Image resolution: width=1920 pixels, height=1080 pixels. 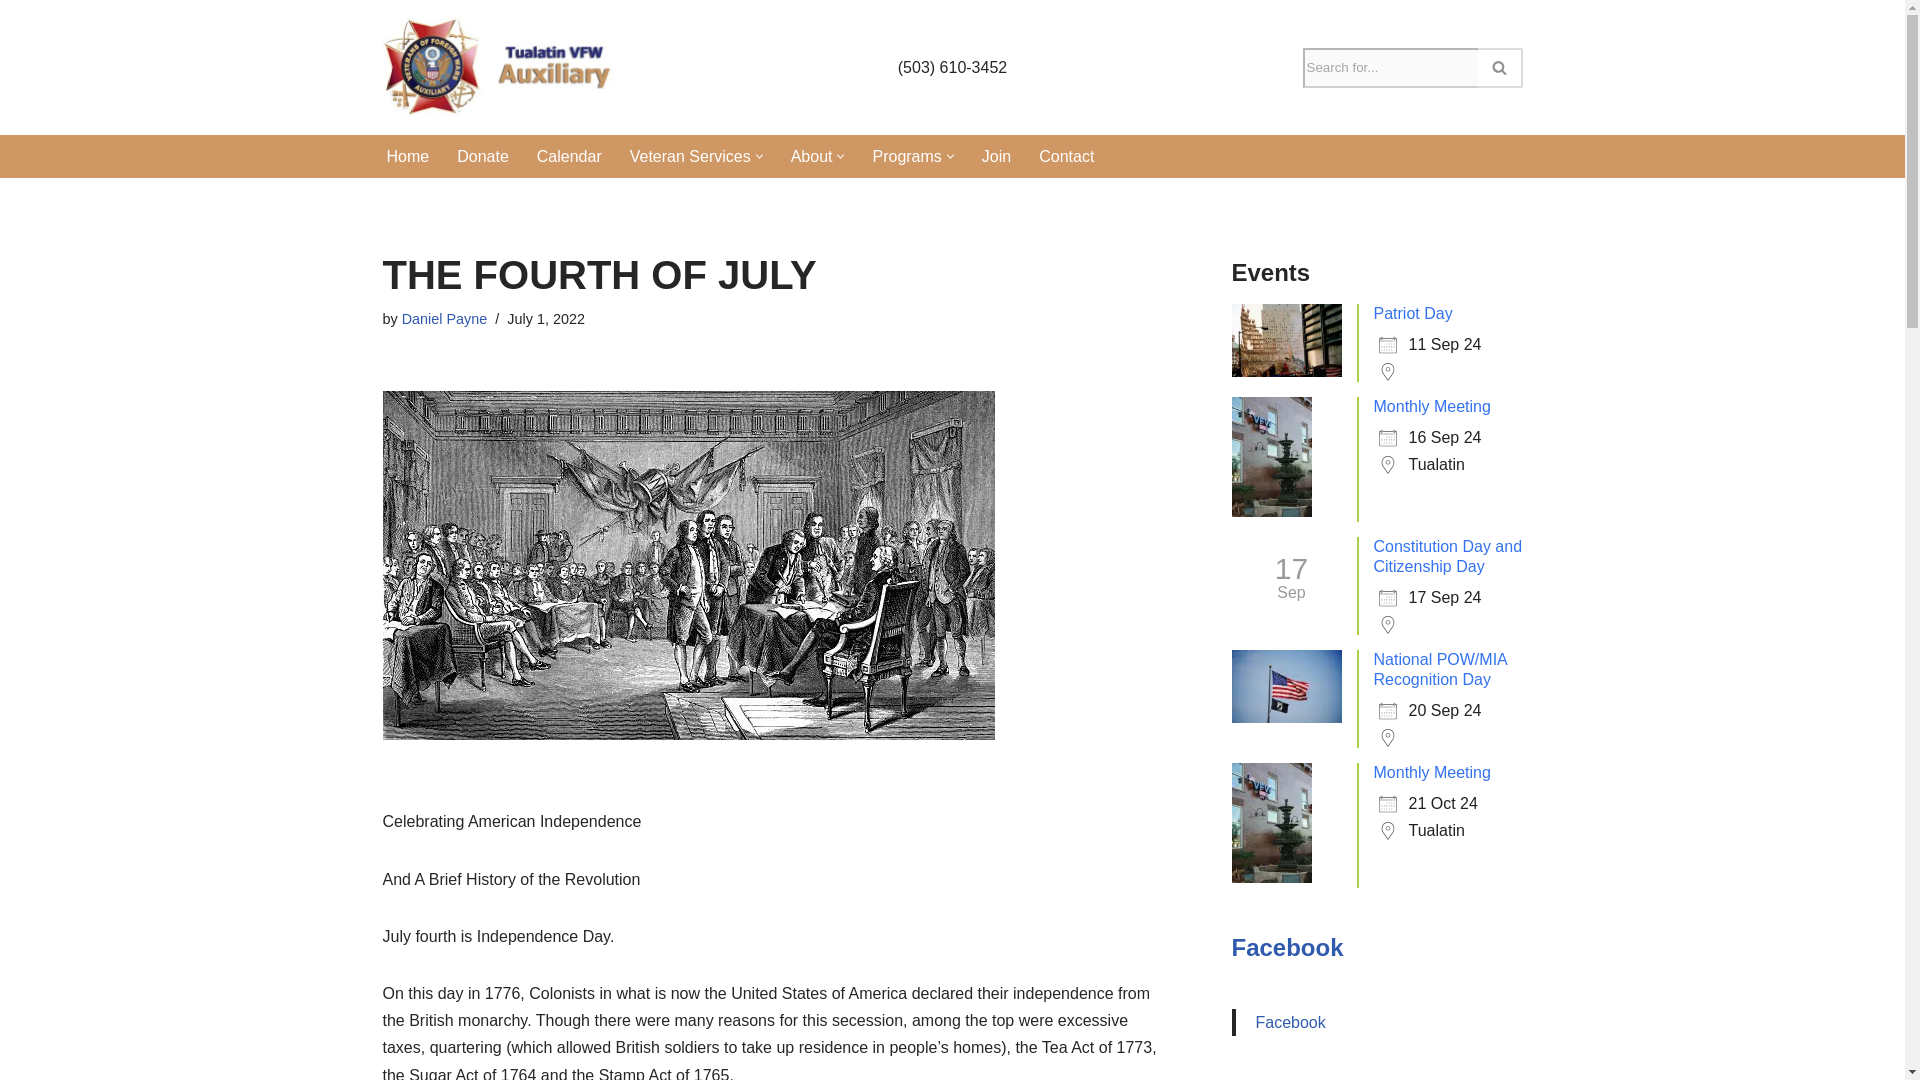 What do you see at coordinates (406, 156) in the screenshot?
I see `Home` at bounding box center [406, 156].